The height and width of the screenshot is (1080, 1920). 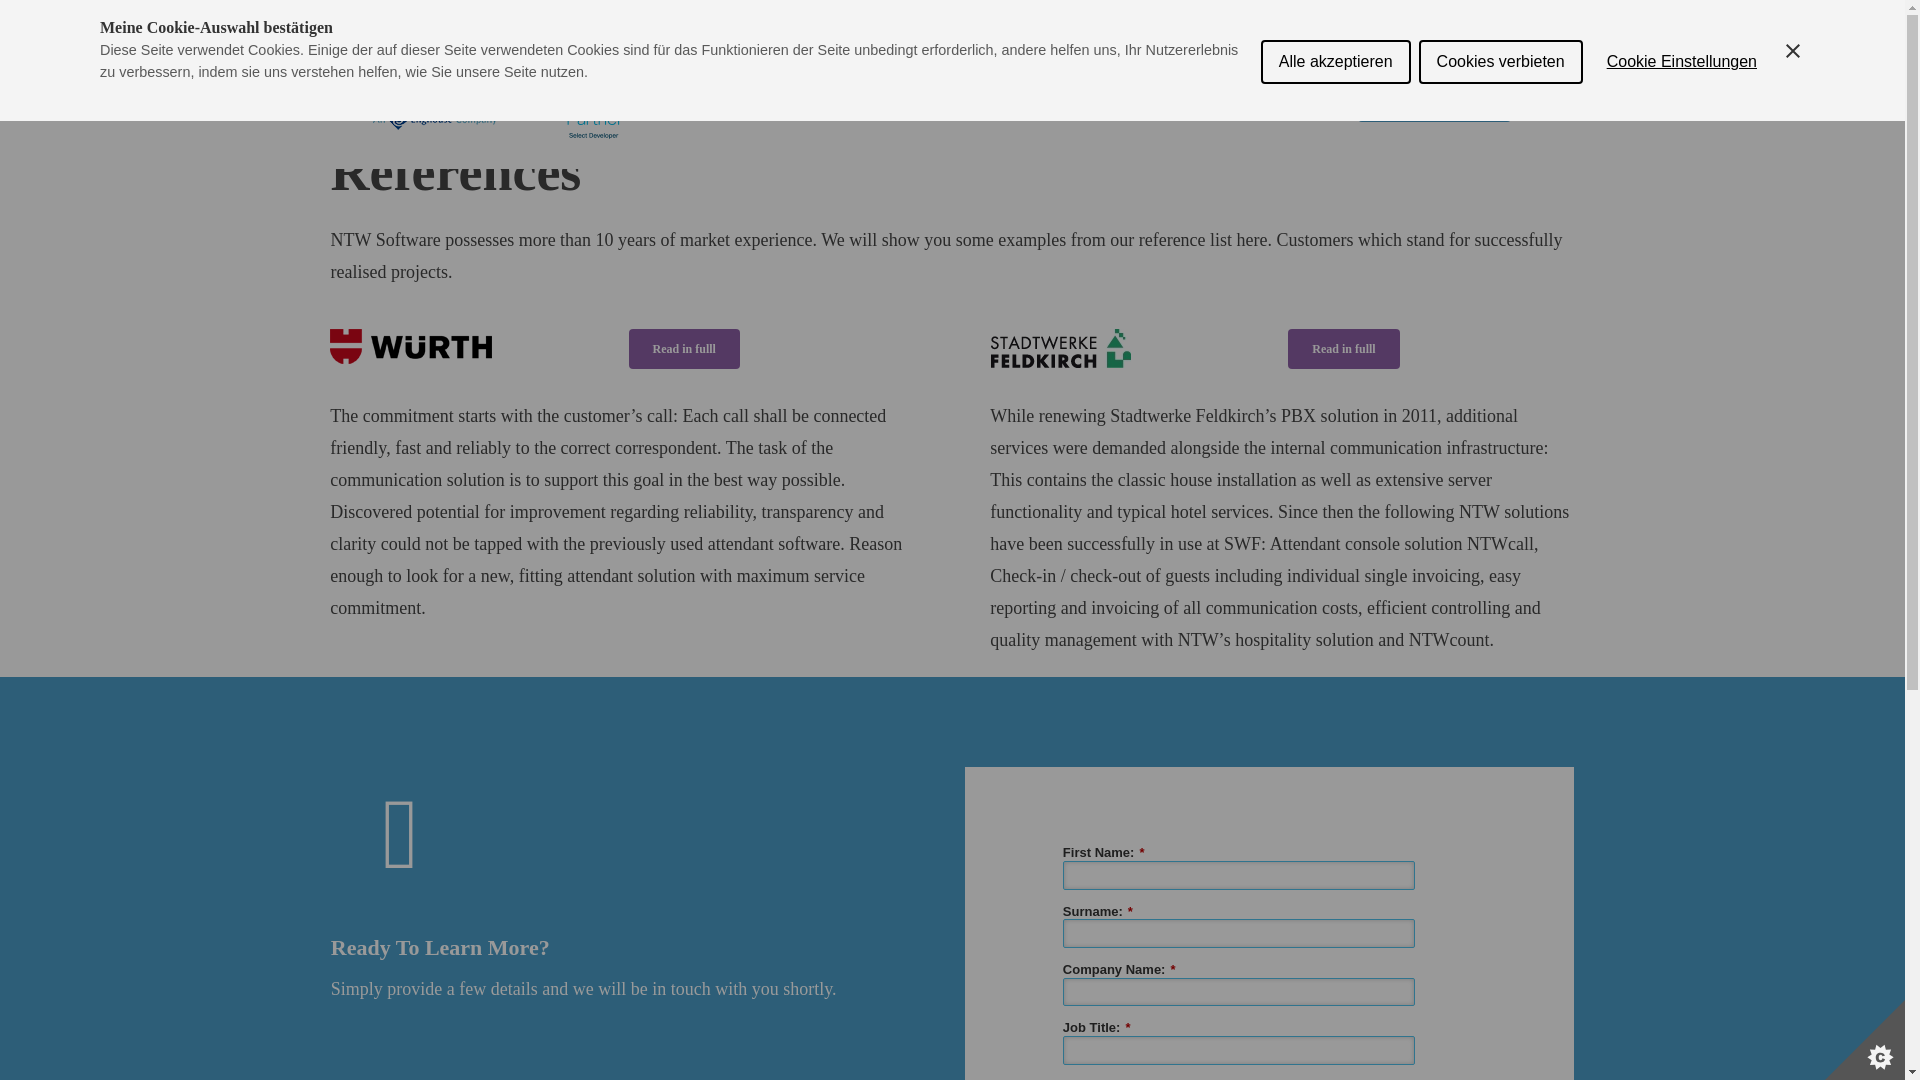 What do you see at coordinates (1682, 26) in the screenshot?
I see `Cookie Einstellungen` at bounding box center [1682, 26].